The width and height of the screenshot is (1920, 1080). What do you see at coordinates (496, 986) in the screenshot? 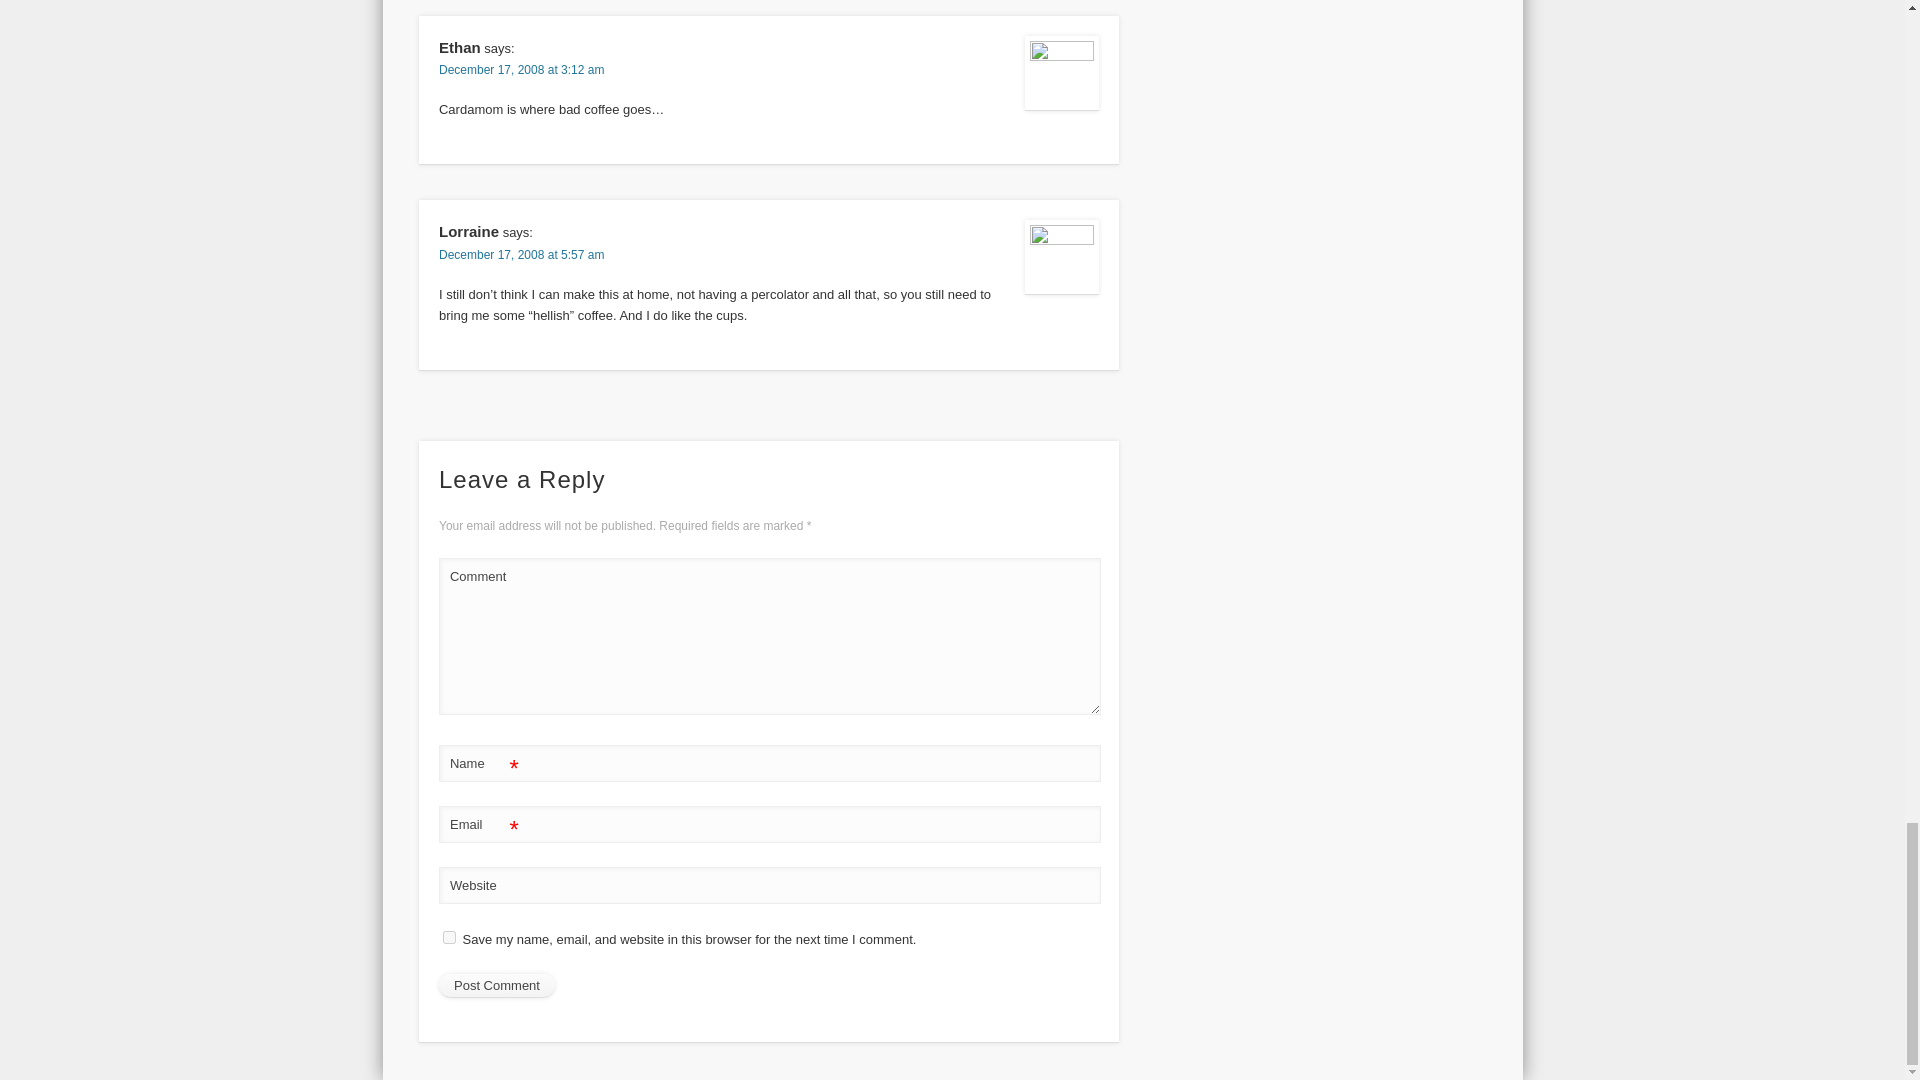
I see `Post Comment` at bounding box center [496, 986].